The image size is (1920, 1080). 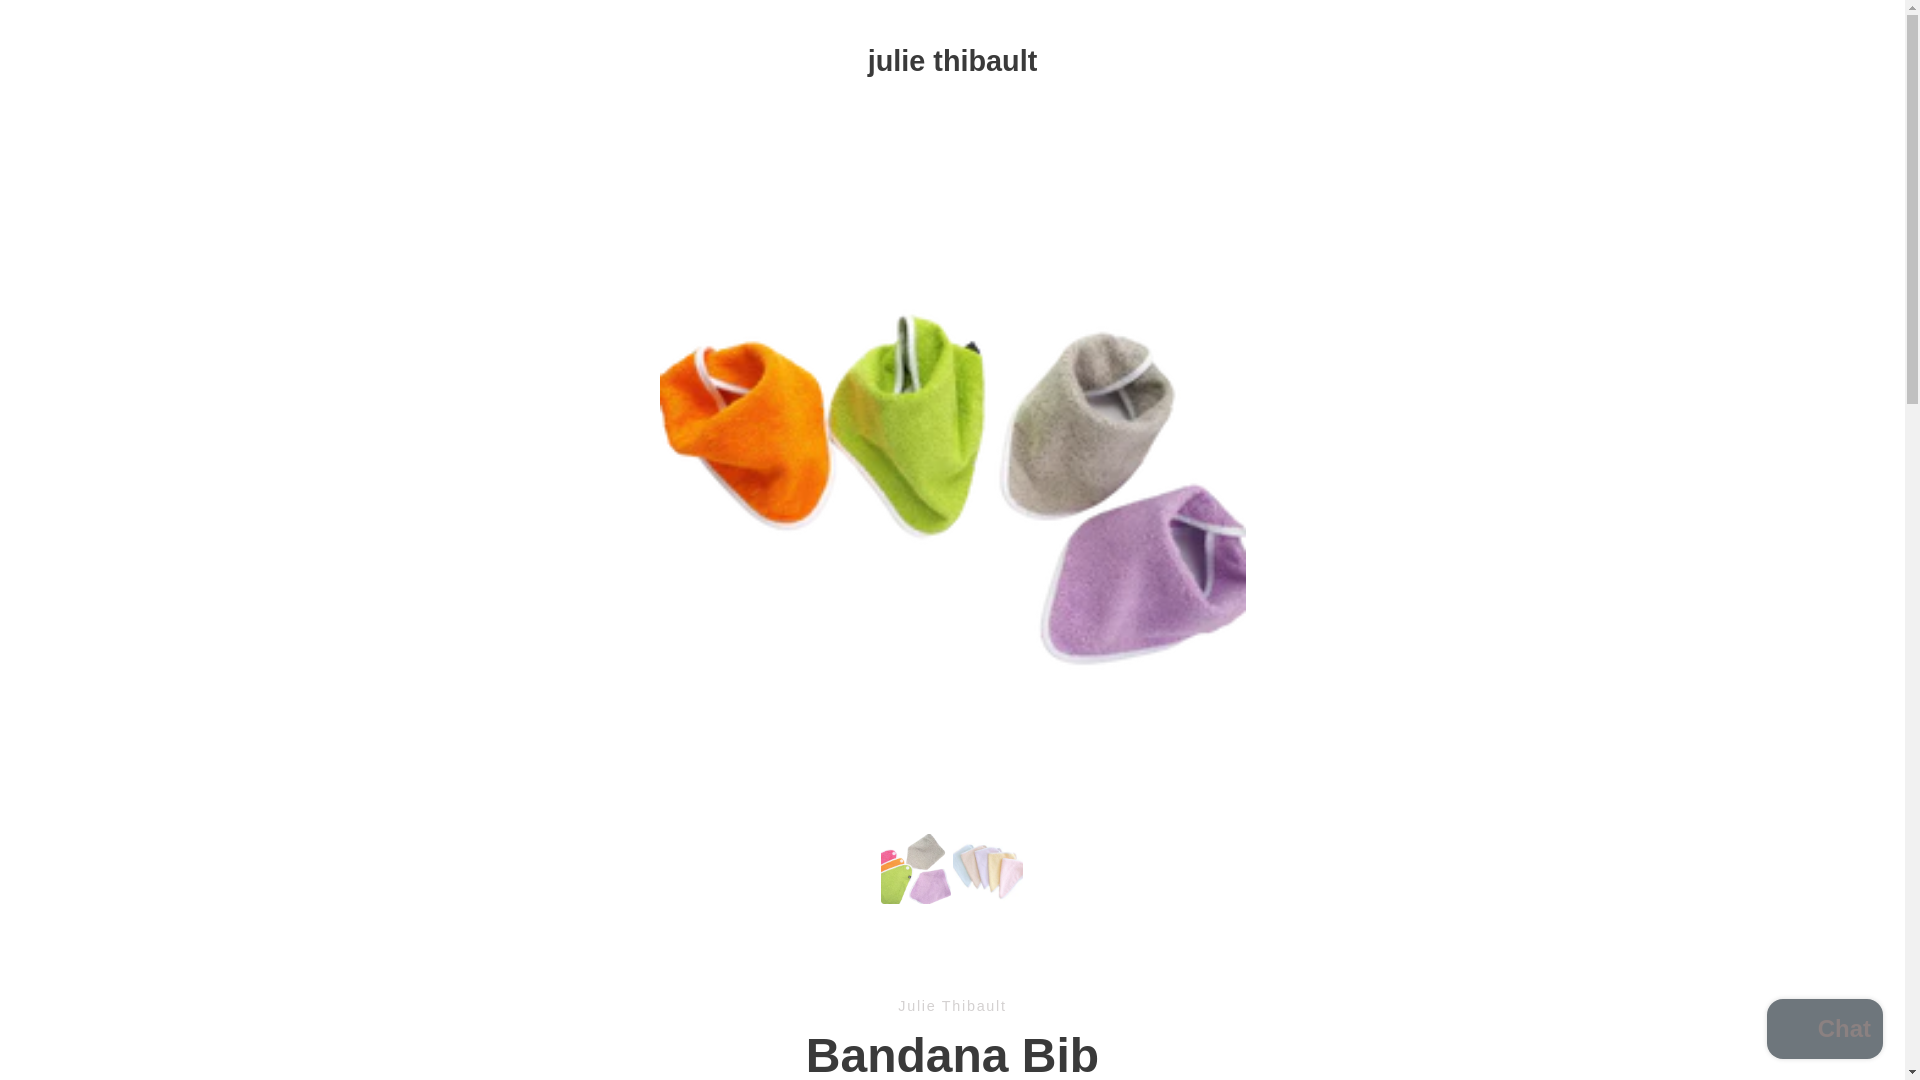 I want to click on Discover, so click(x=1303, y=994).